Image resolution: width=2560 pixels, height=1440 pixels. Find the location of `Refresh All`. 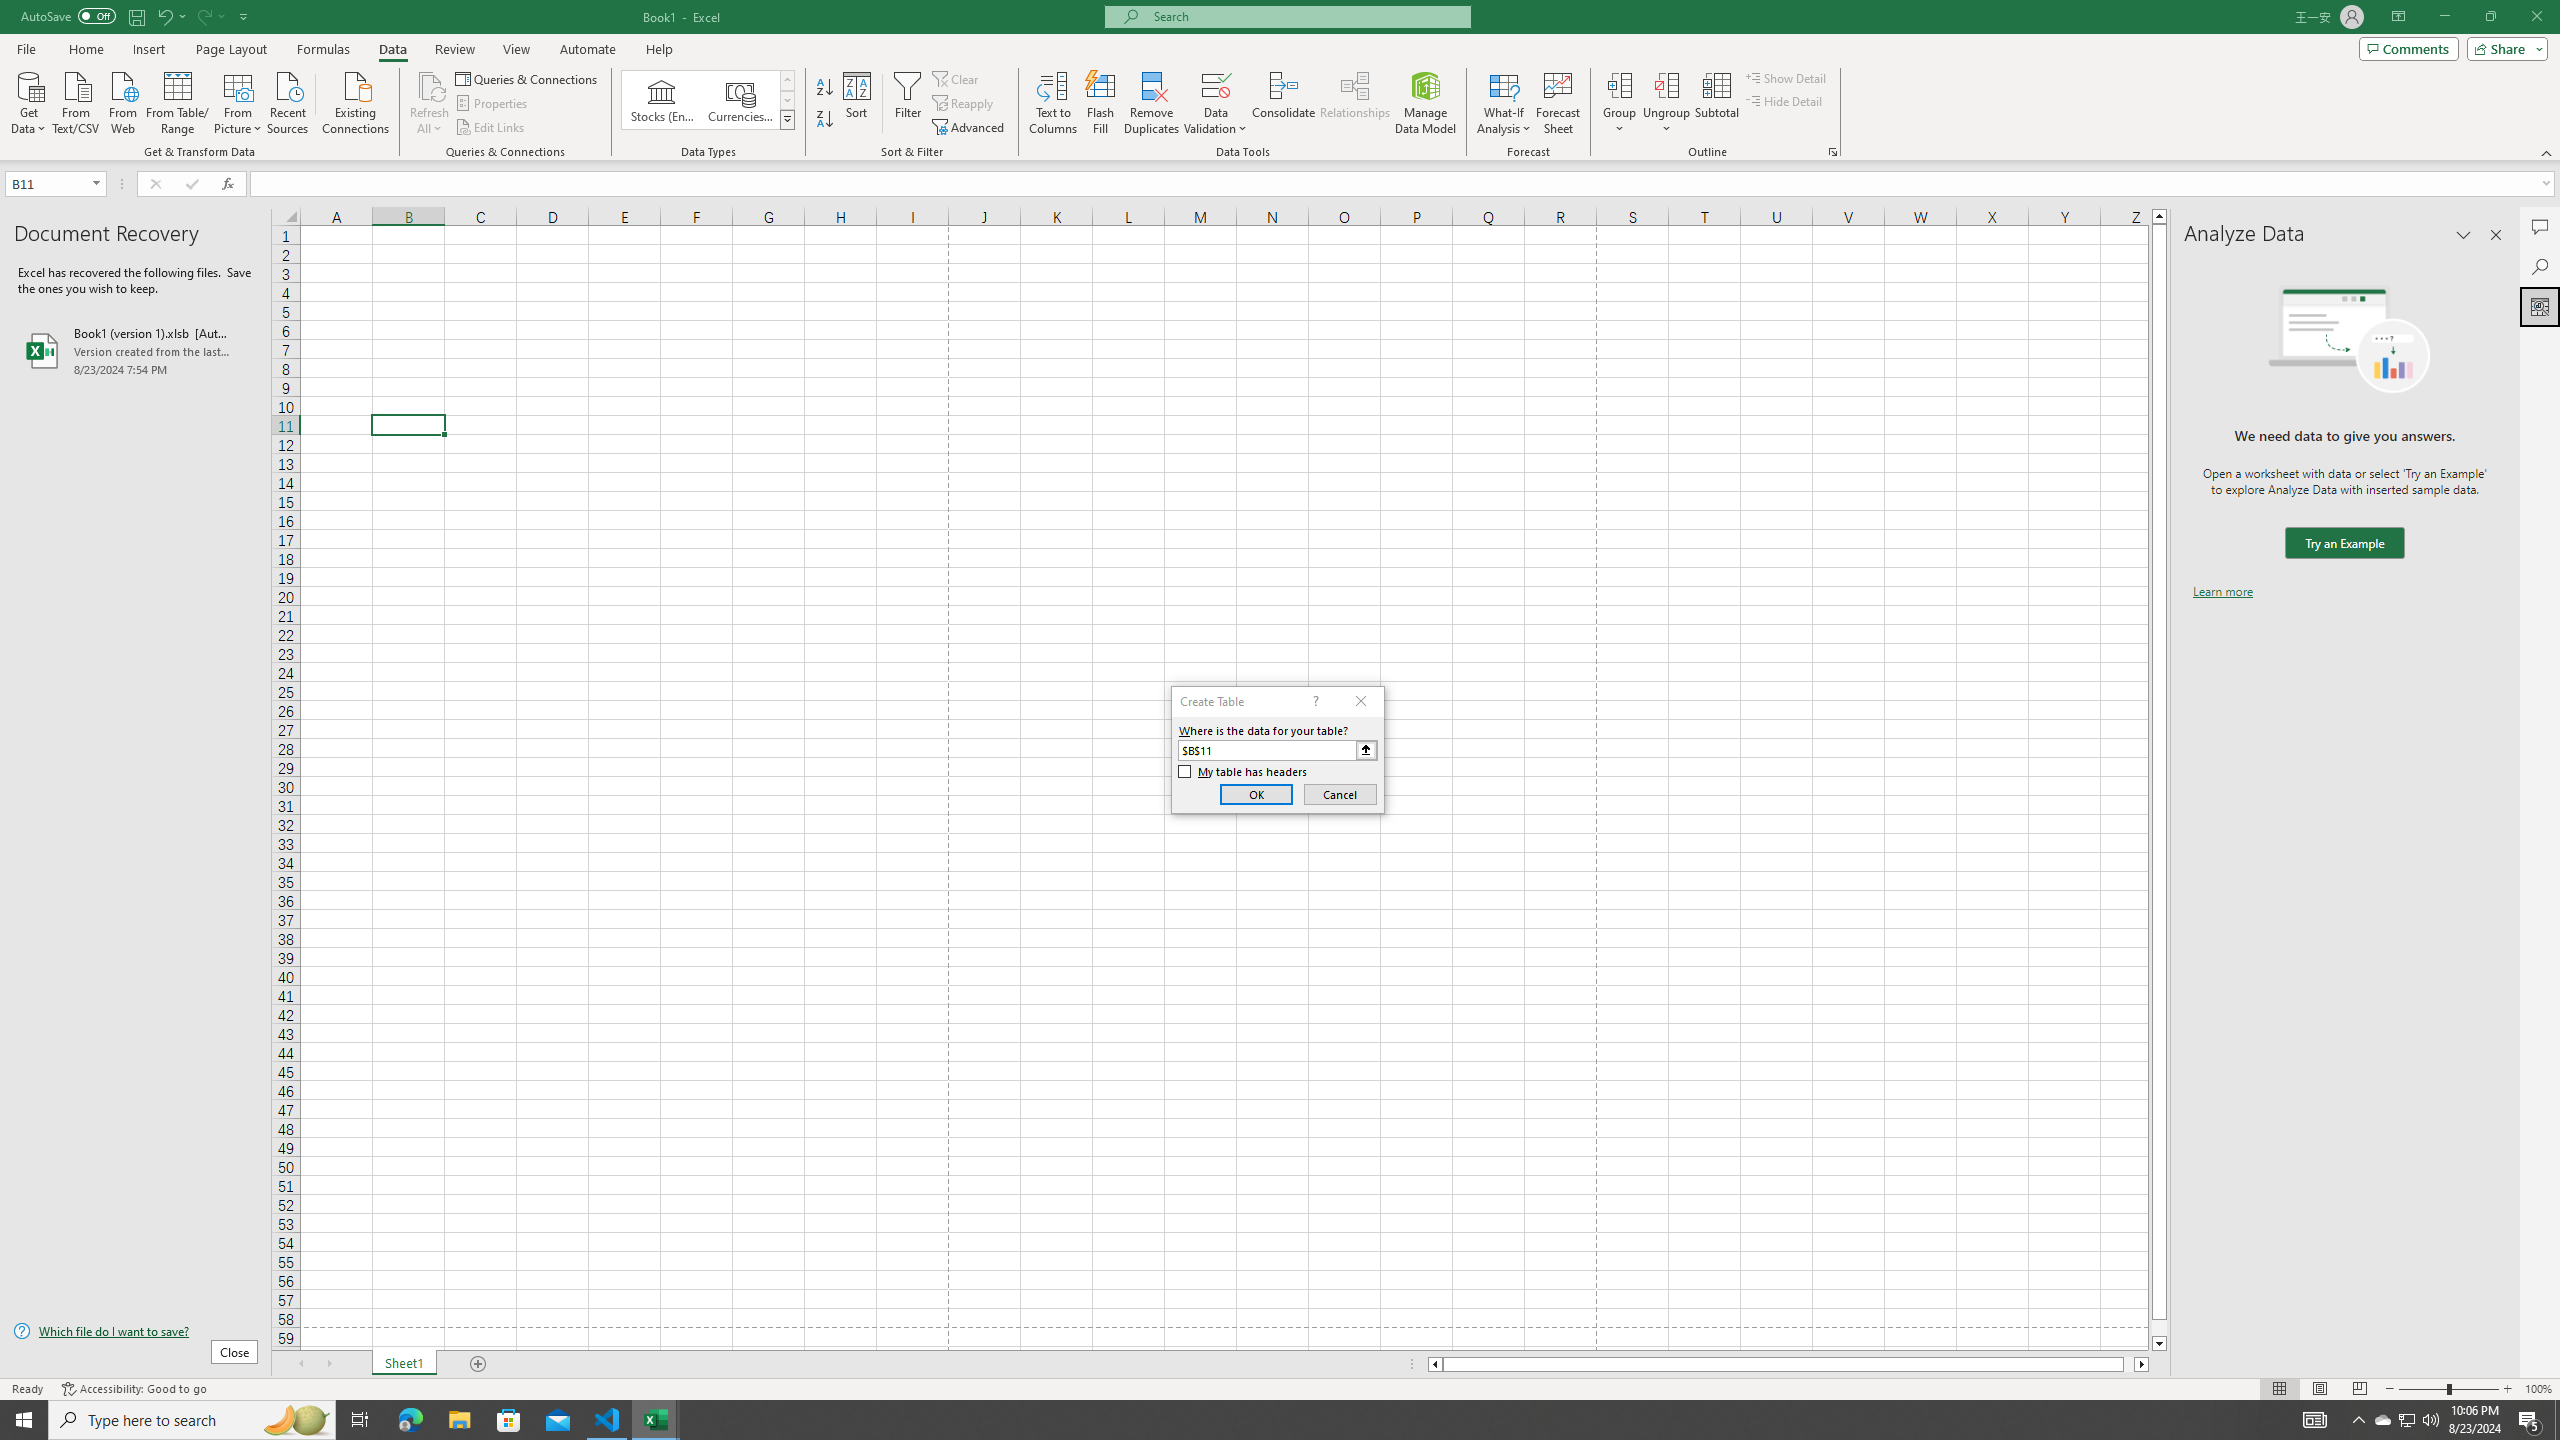

Refresh All is located at coordinates (430, 103).